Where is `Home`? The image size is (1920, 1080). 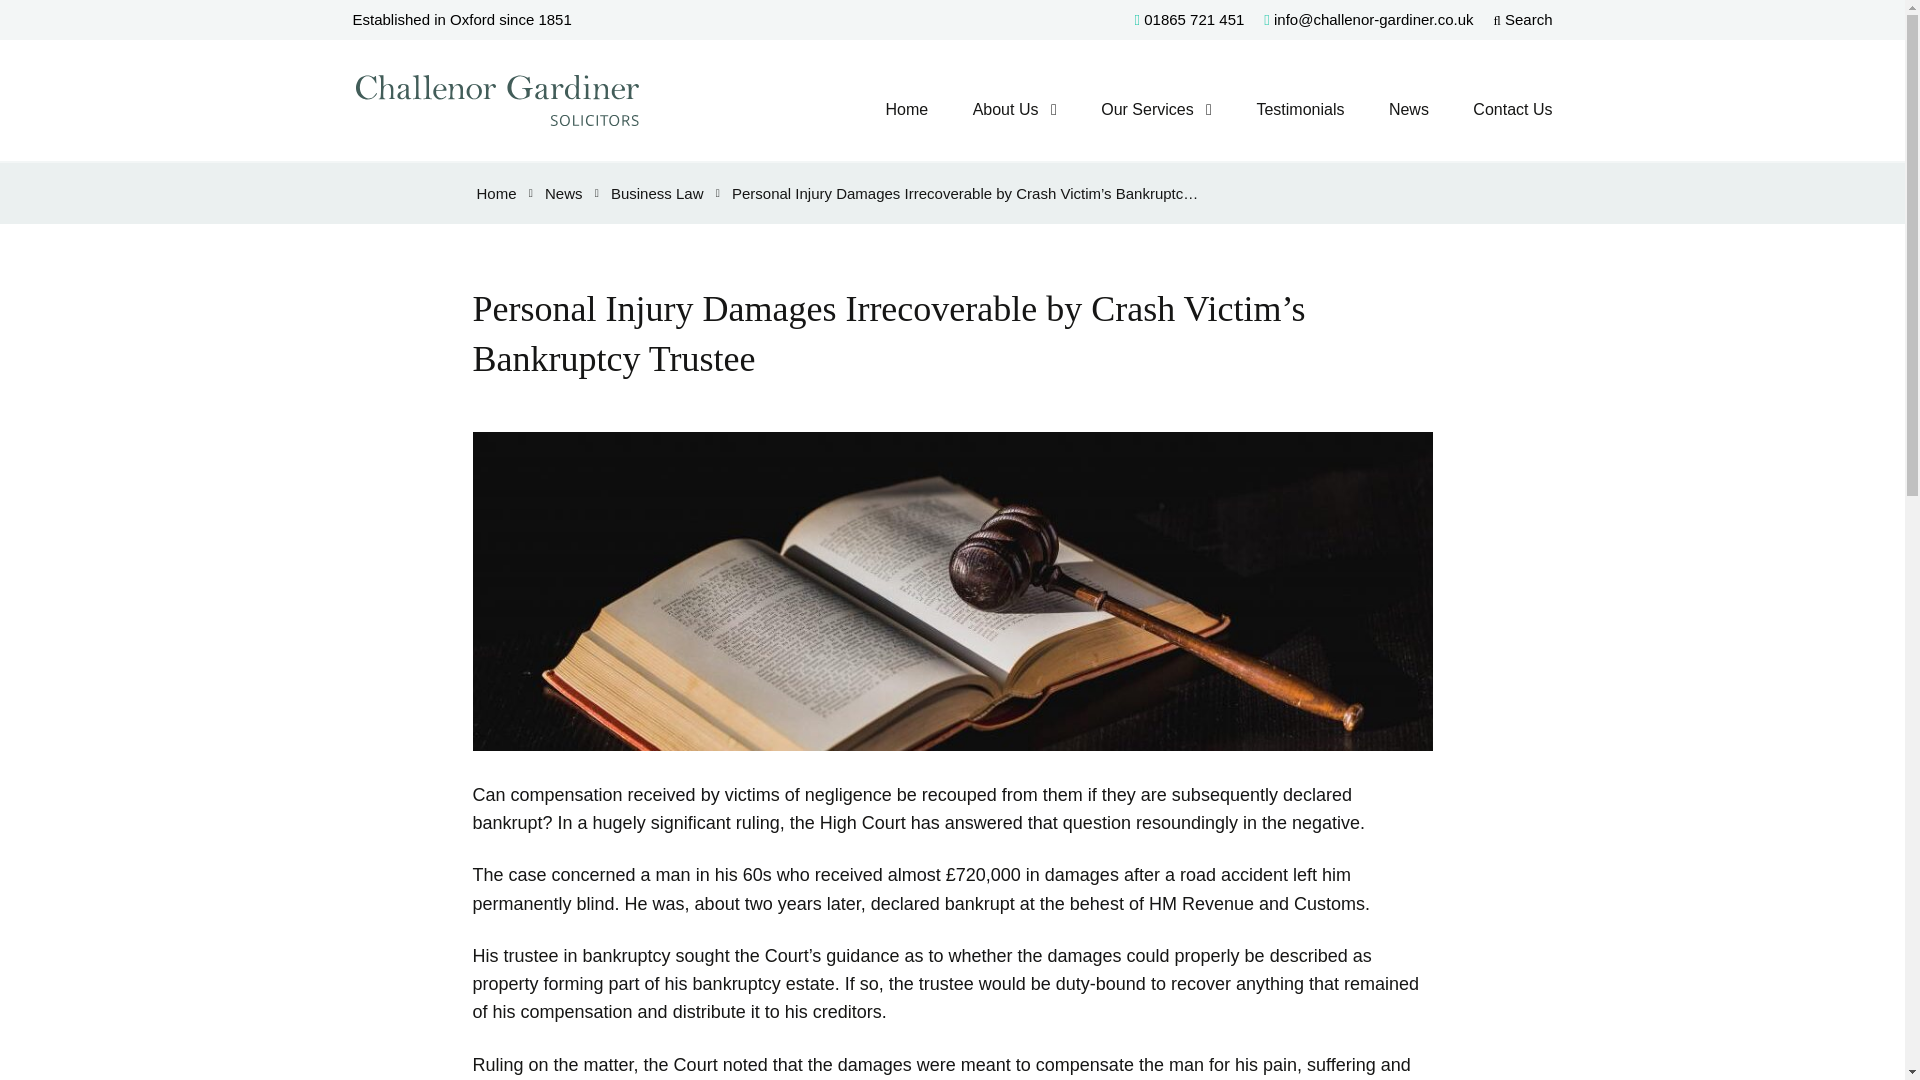
Home is located at coordinates (906, 110).